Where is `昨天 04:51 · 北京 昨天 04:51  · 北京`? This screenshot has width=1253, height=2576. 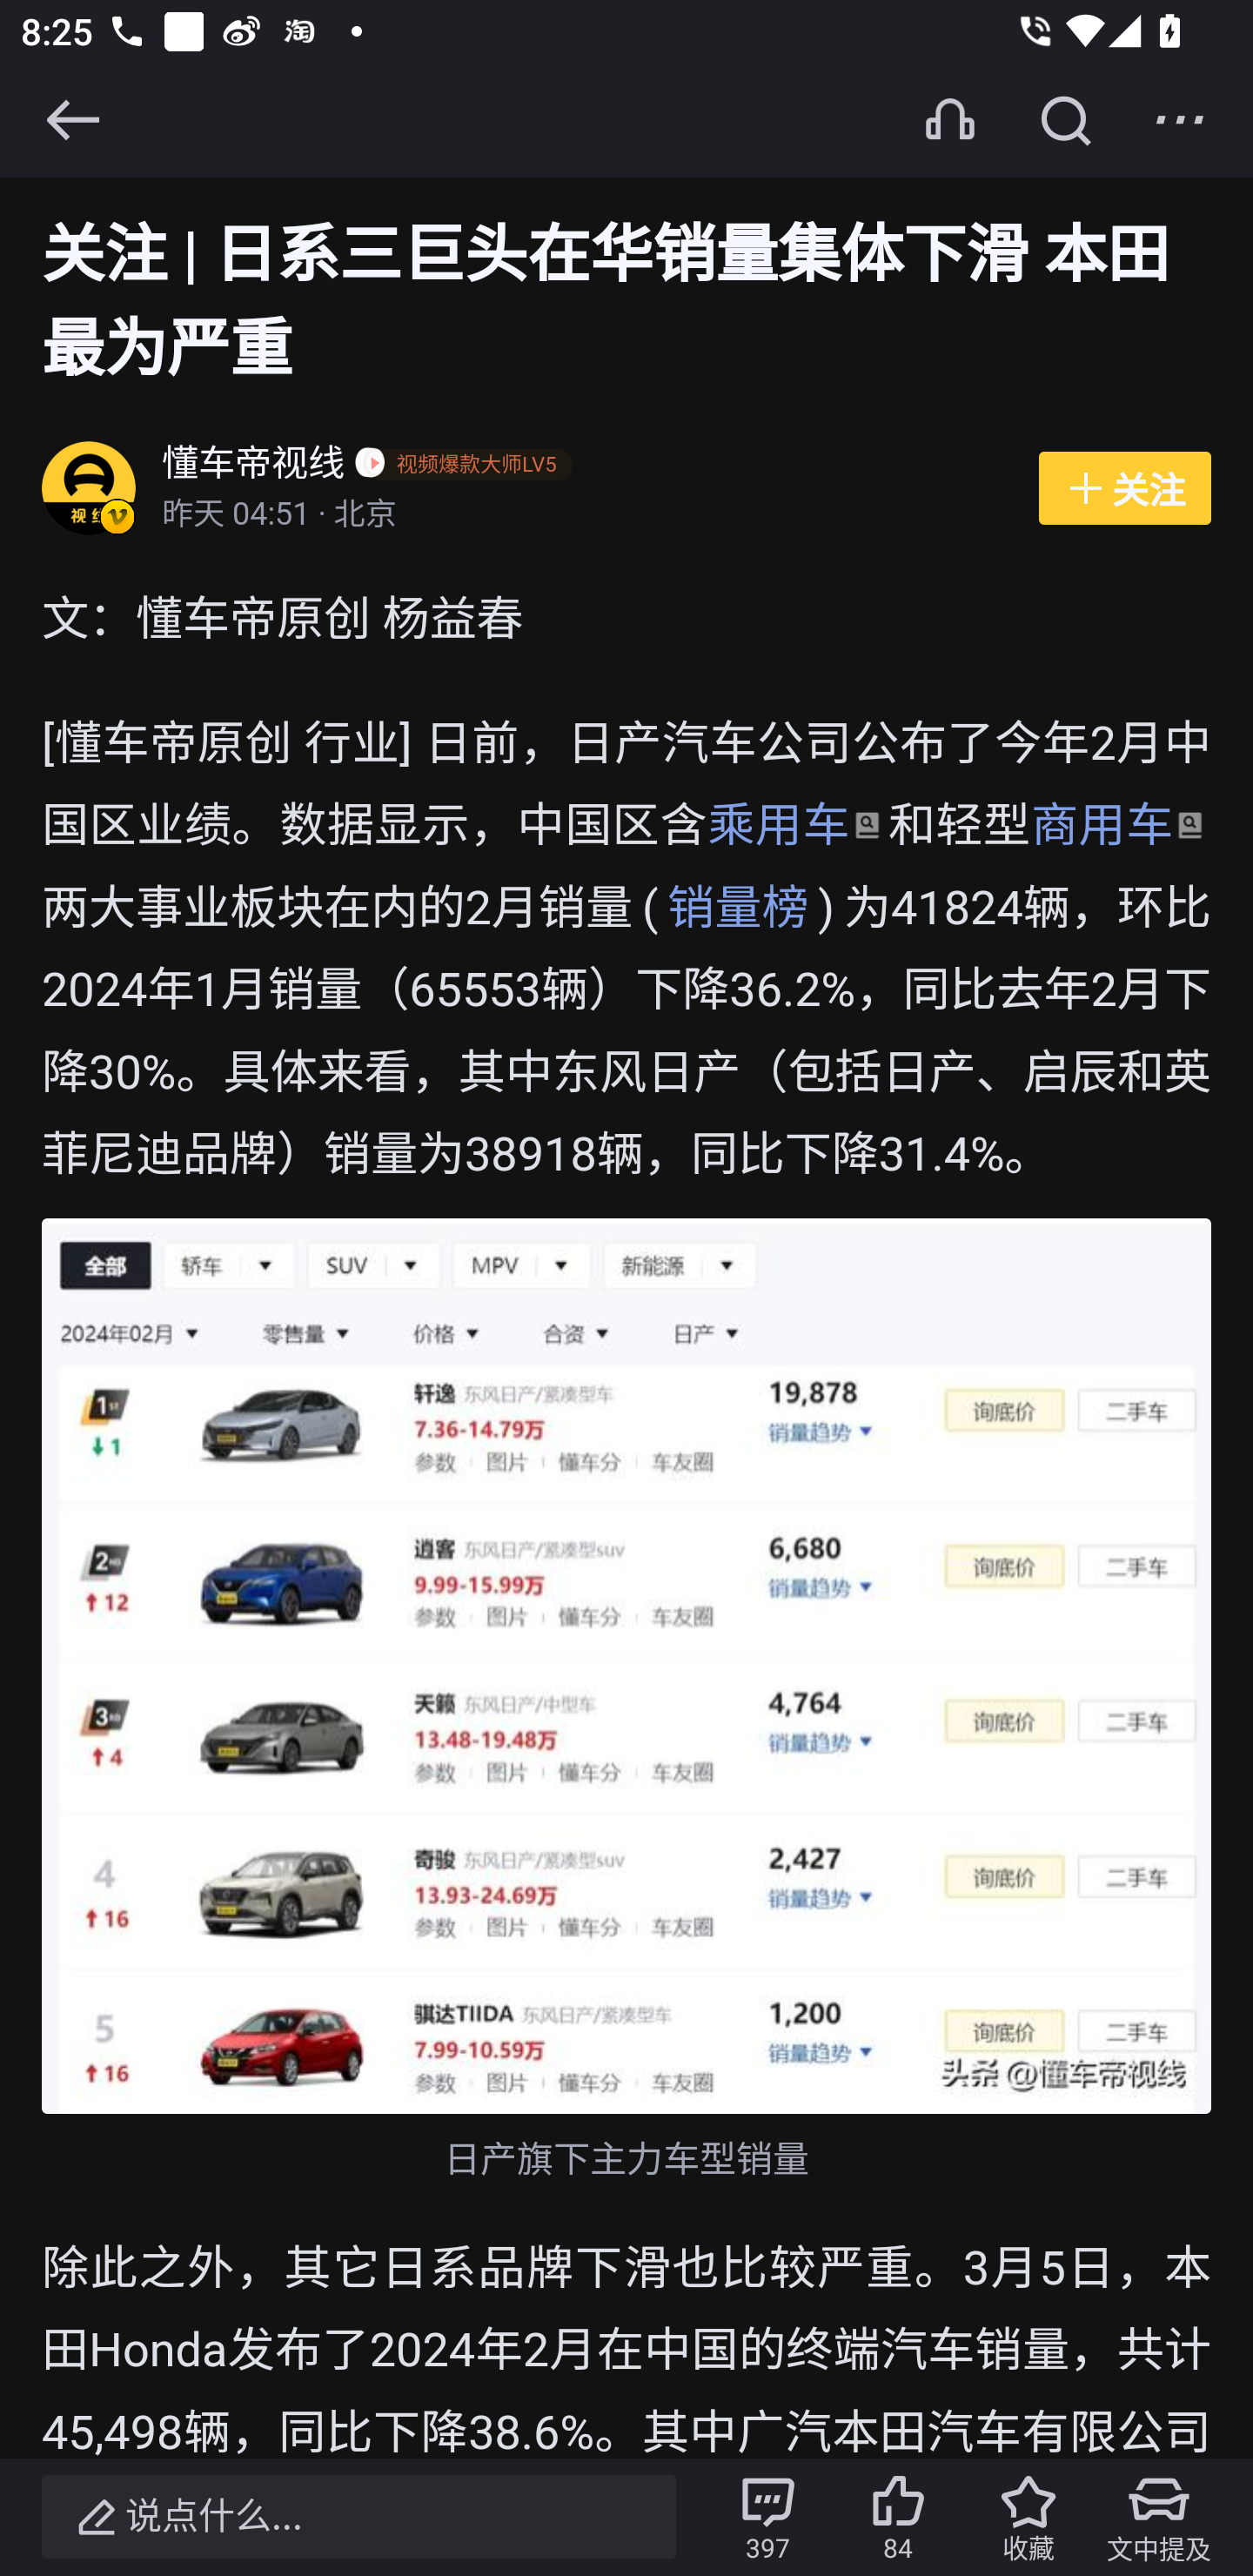 昨天 04:51 · 北京 昨天 04:51  · 北京 is located at coordinates (584, 516).